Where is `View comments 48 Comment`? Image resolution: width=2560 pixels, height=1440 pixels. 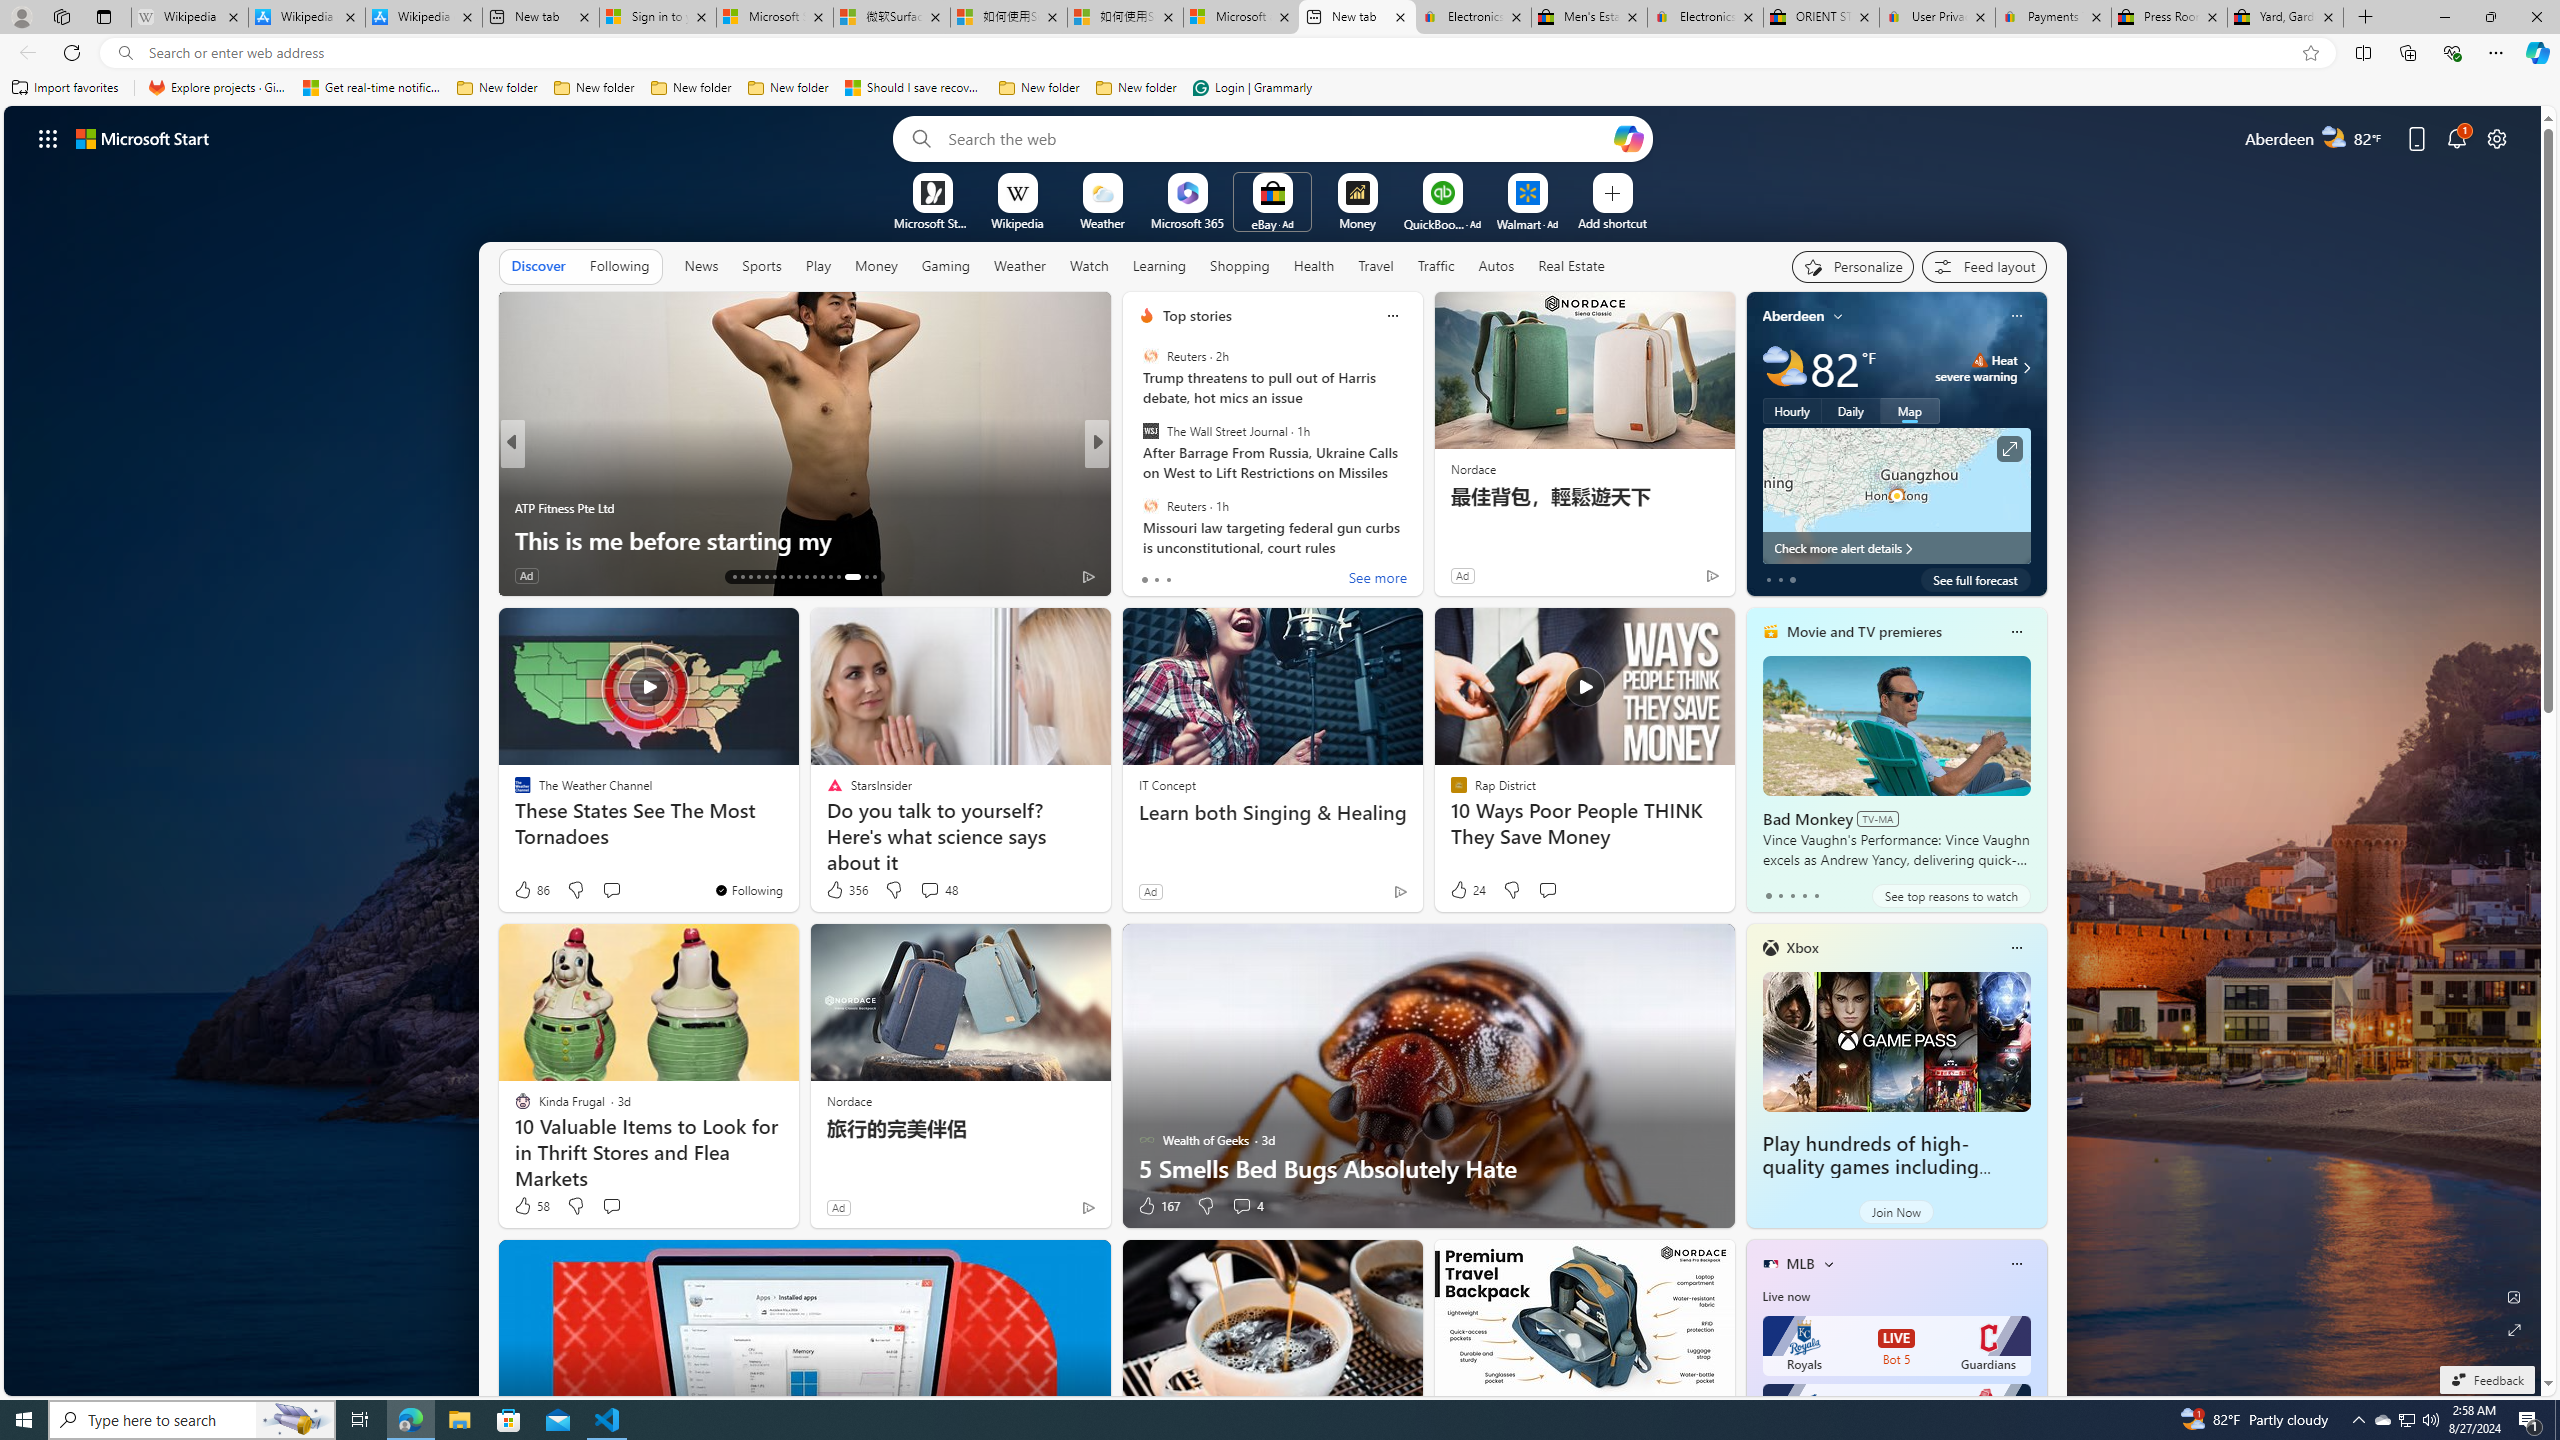
View comments 48 Comment is located at coordinates (929, 890).